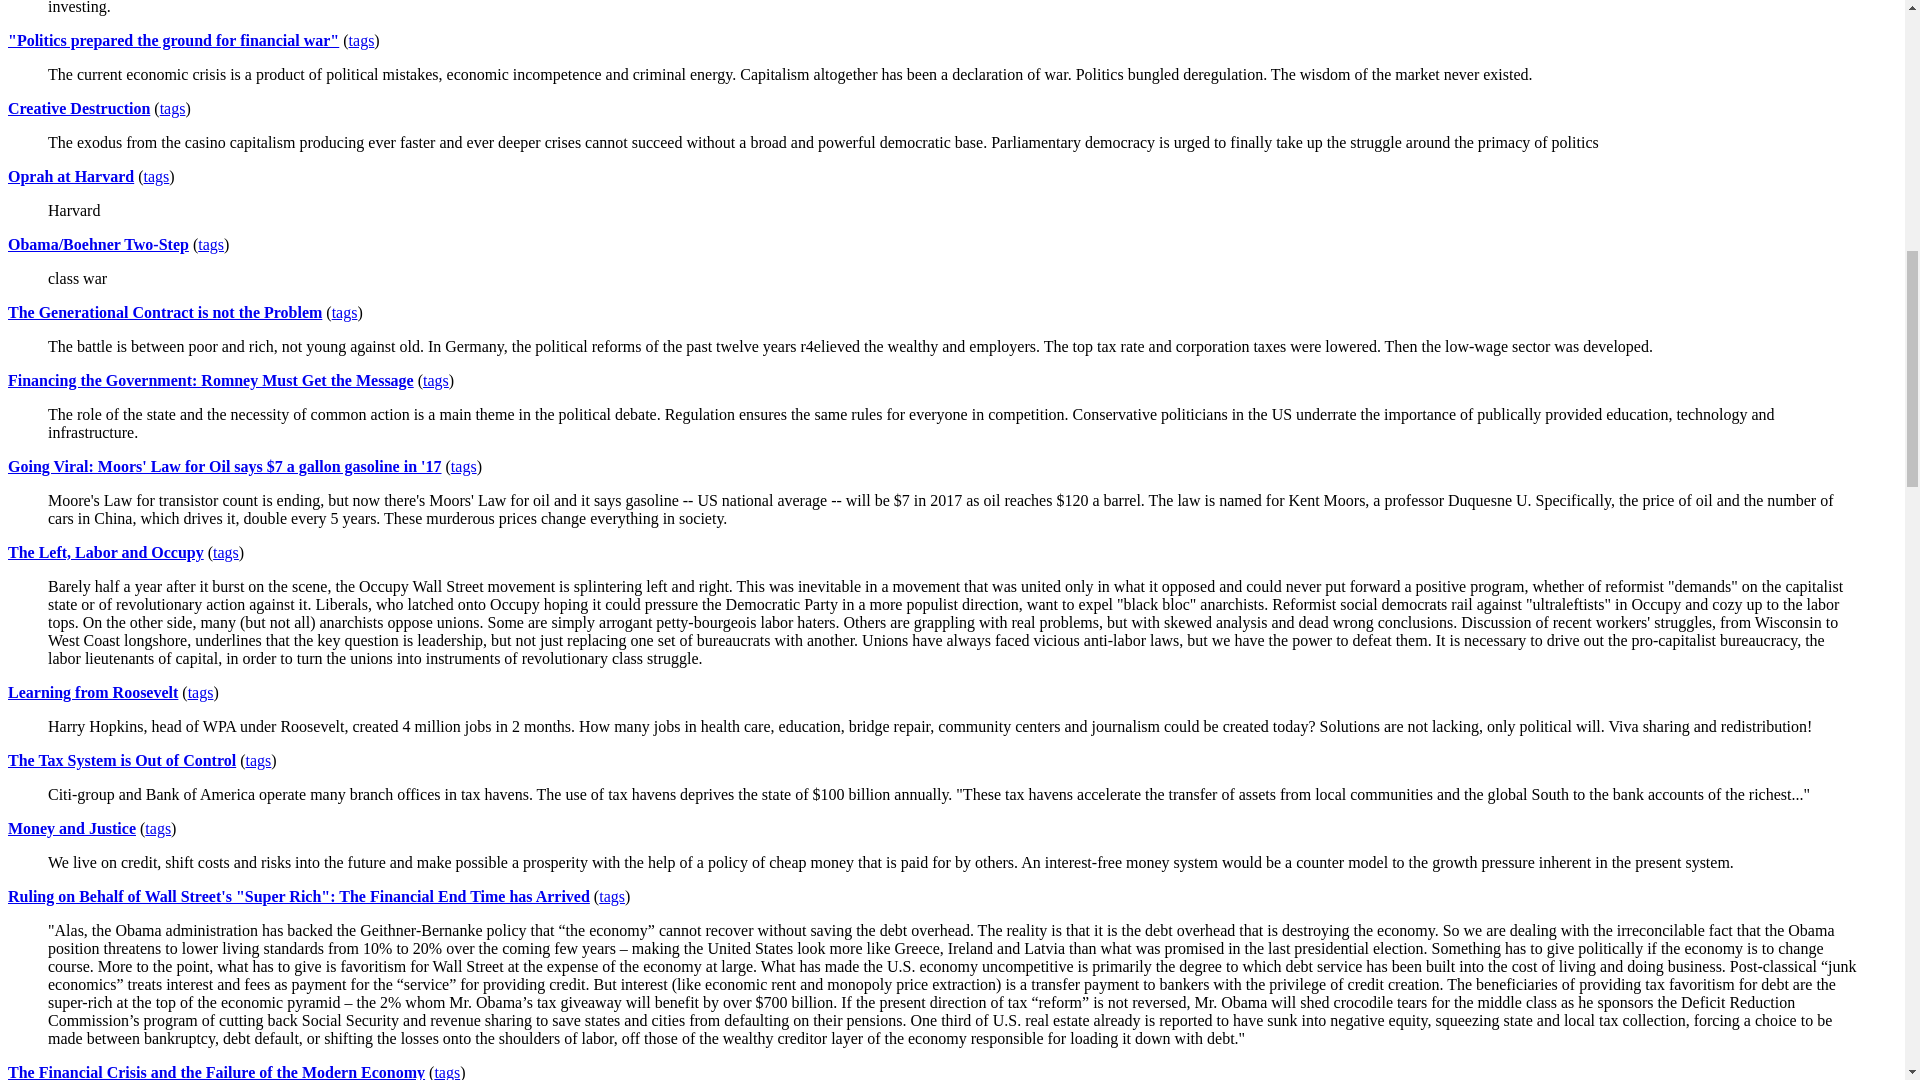 The image size is (1920, 1080). I want to click on tags, so click(362, 40).